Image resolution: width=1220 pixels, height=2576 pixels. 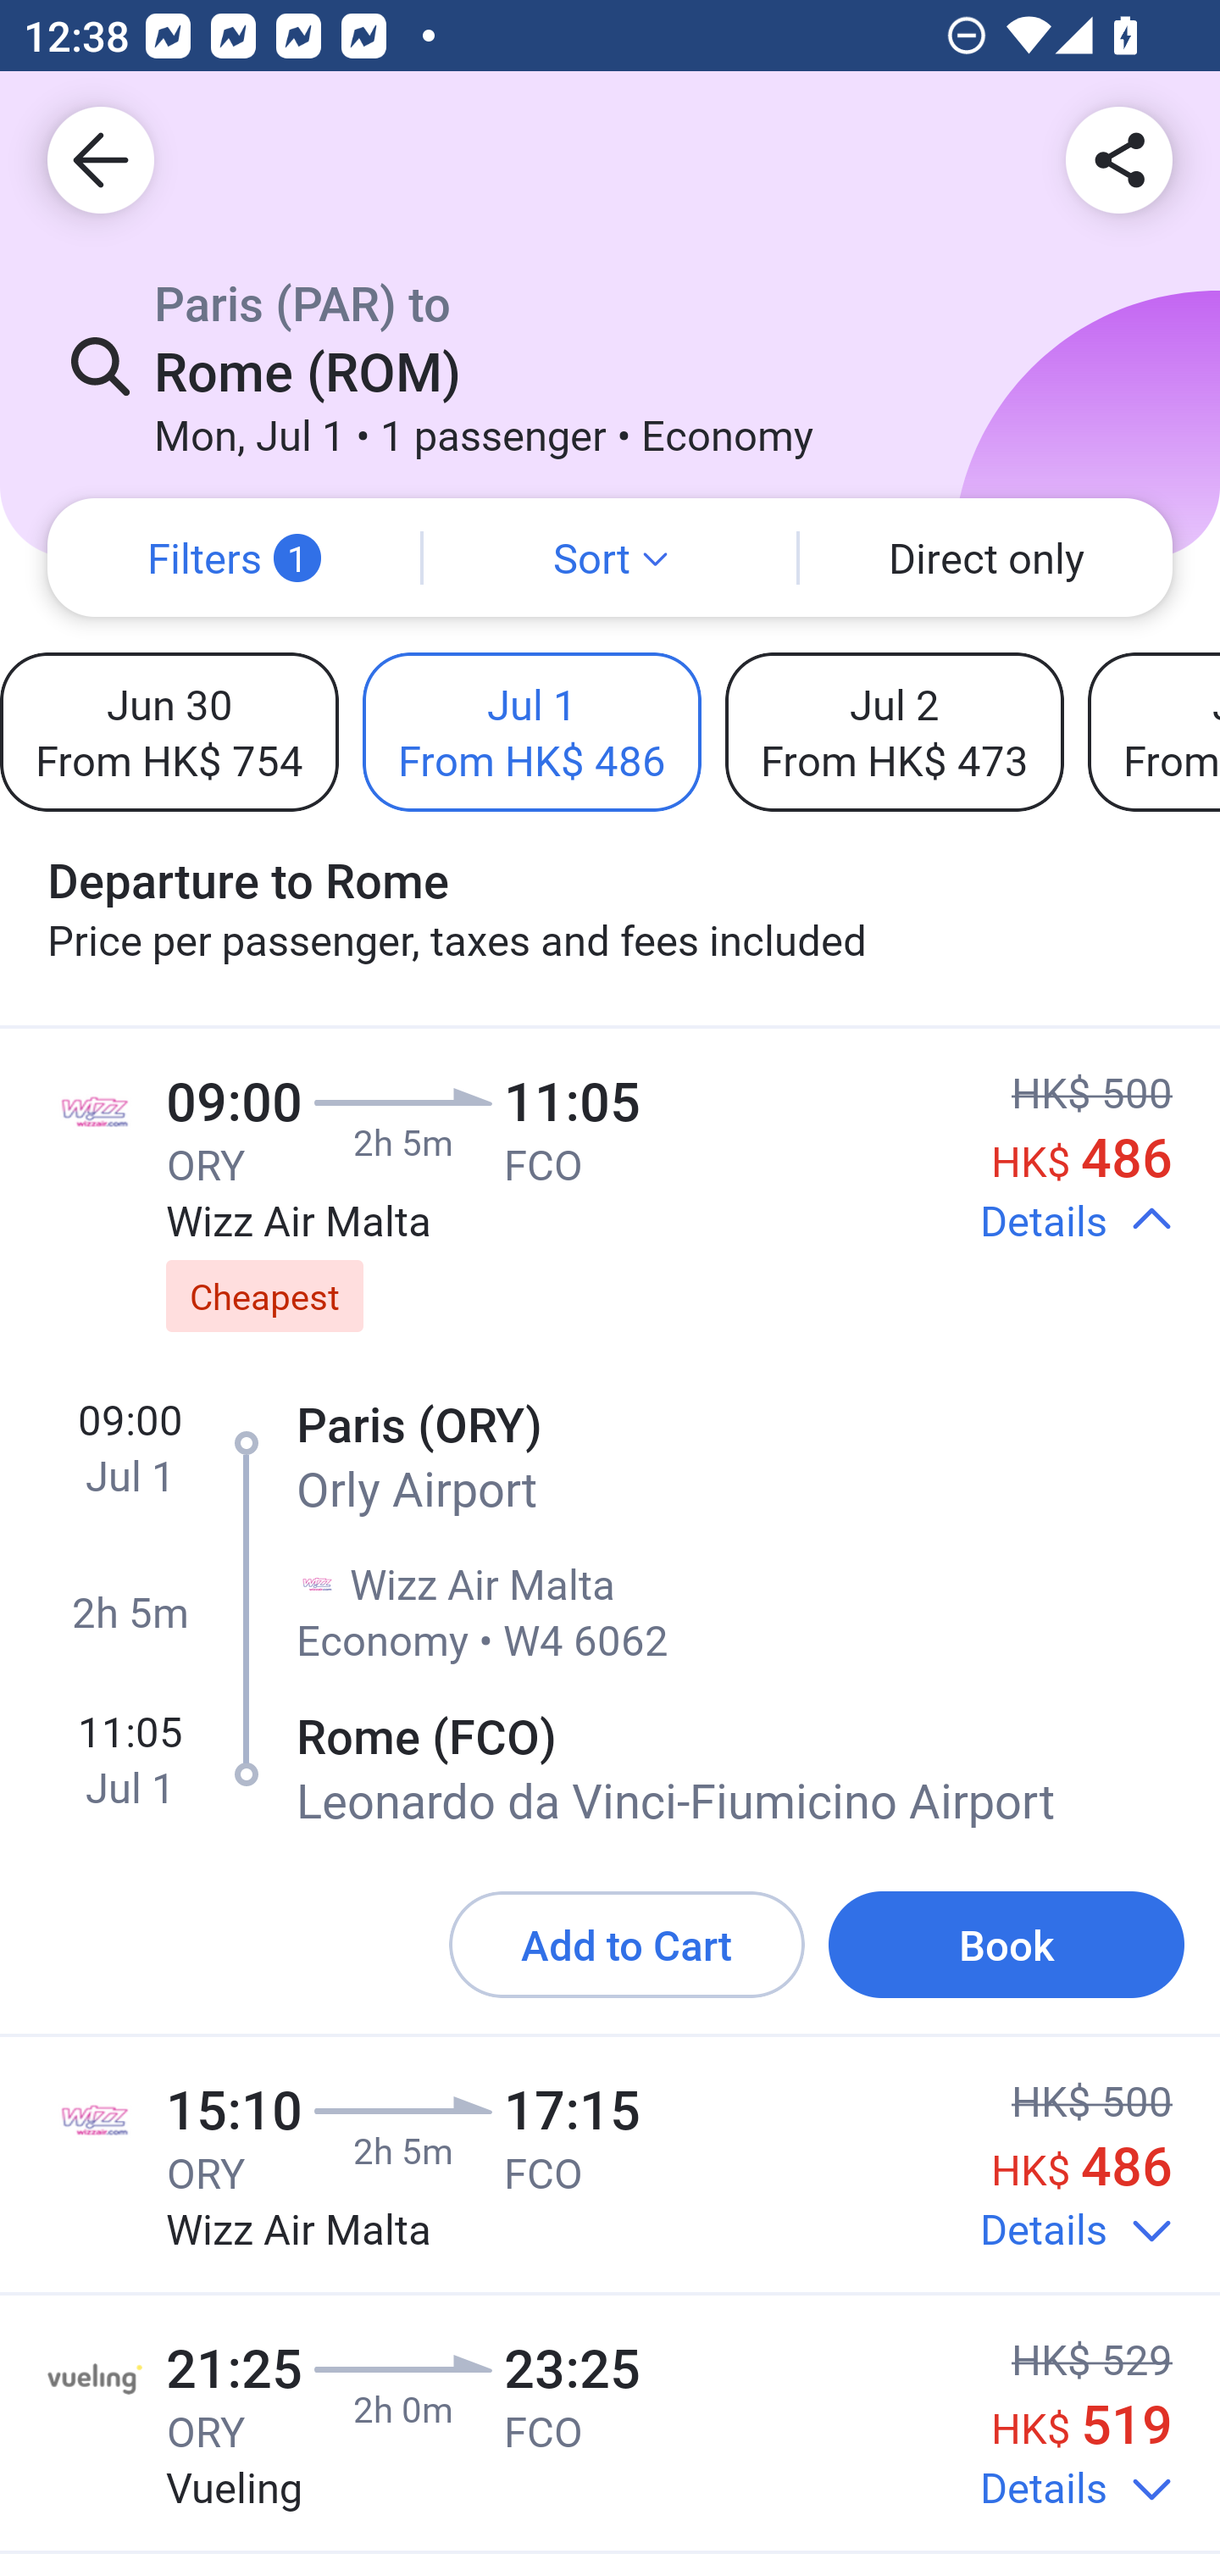 What do you see at coordinates (986, 558) in the screenshot?
I see `Direct only` at bounding box center [986, 558].